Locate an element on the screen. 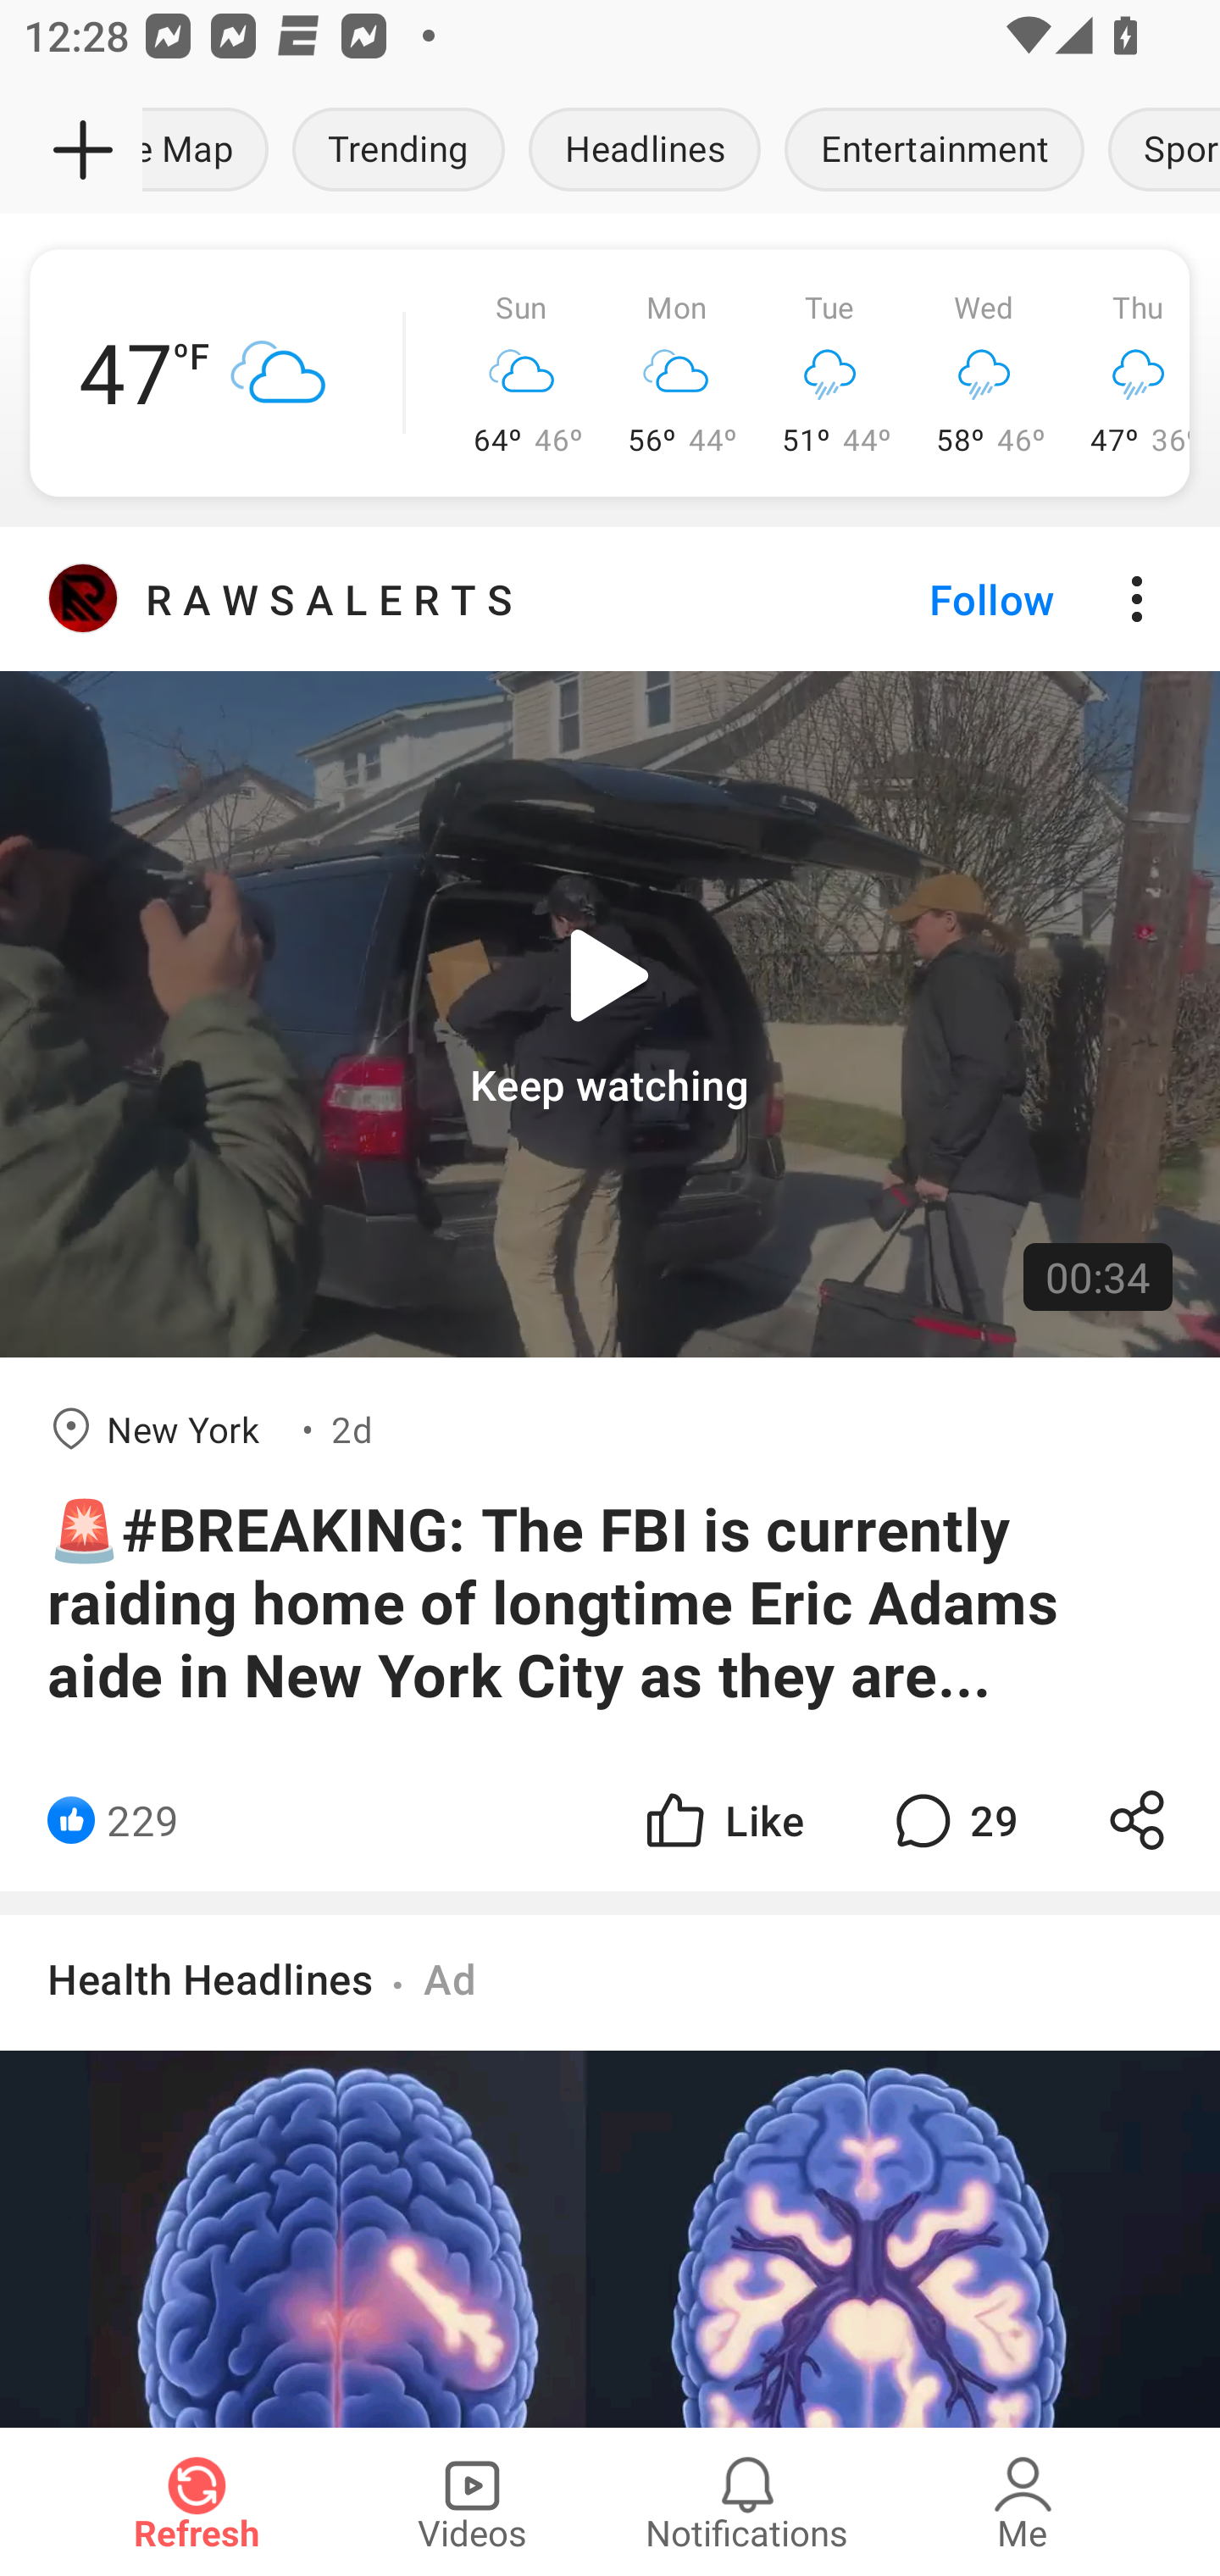 This screenshot has width=1220, height=2576. Health Headlines is located at coordinates (210, 1978).